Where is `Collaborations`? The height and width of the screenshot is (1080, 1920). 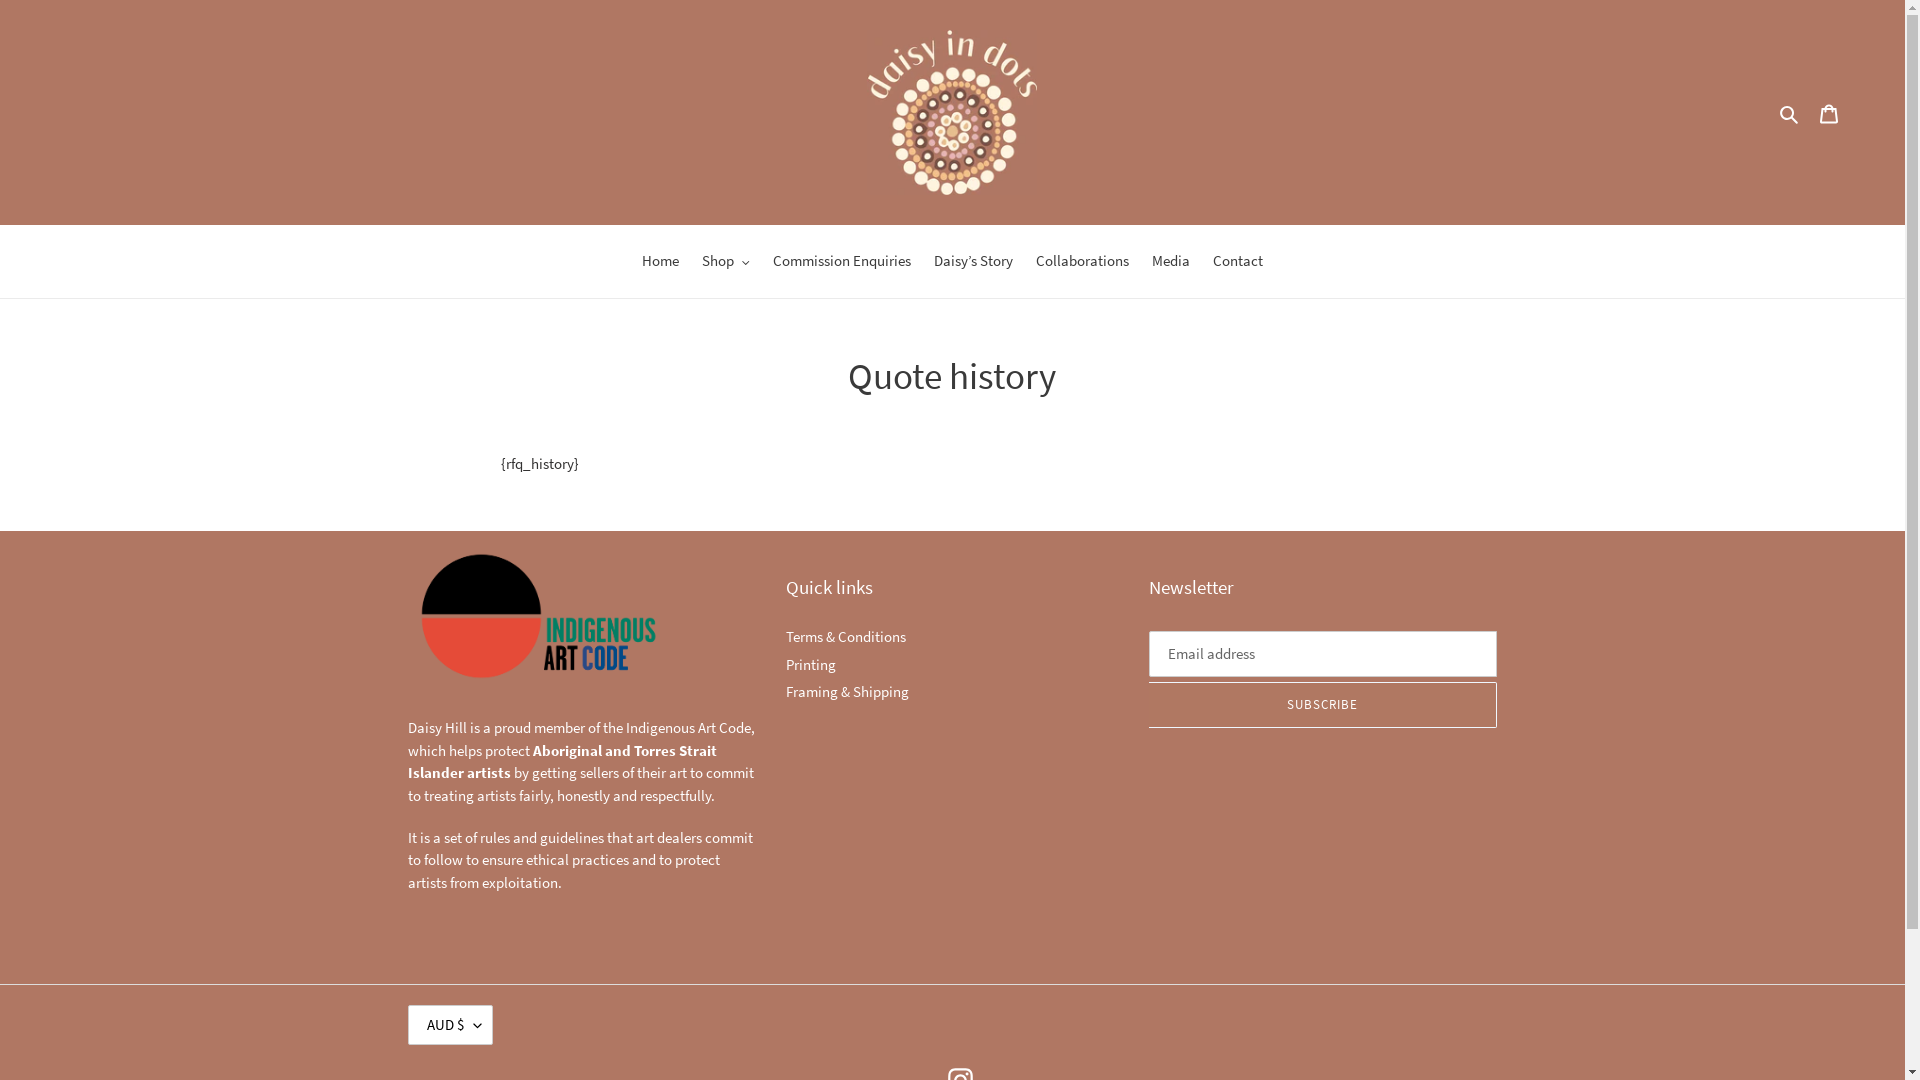
Collaborations is located at coordinates (1082, 263).